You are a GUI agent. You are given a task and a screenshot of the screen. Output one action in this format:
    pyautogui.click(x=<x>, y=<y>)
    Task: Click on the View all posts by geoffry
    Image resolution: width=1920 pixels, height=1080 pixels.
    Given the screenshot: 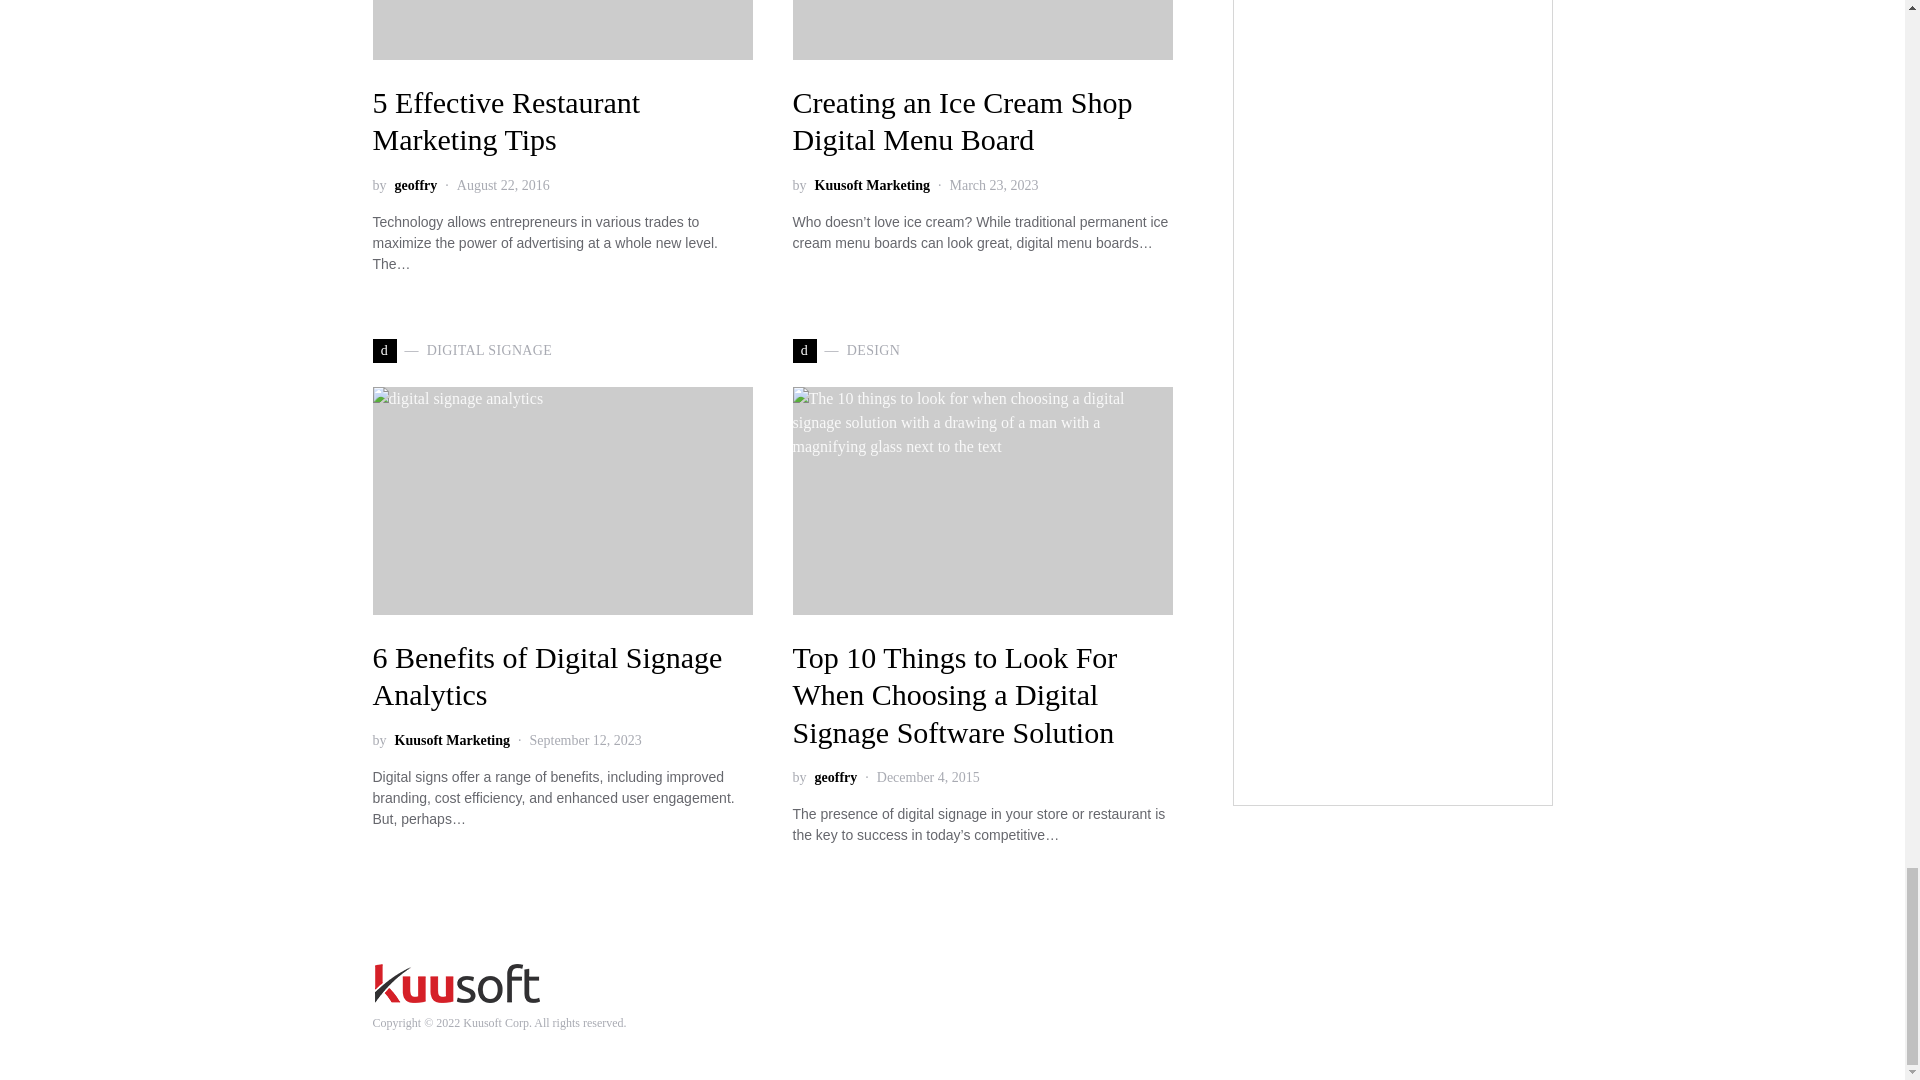 What is the action you would take?
    pyautogui.click(x=835, y=777)
    